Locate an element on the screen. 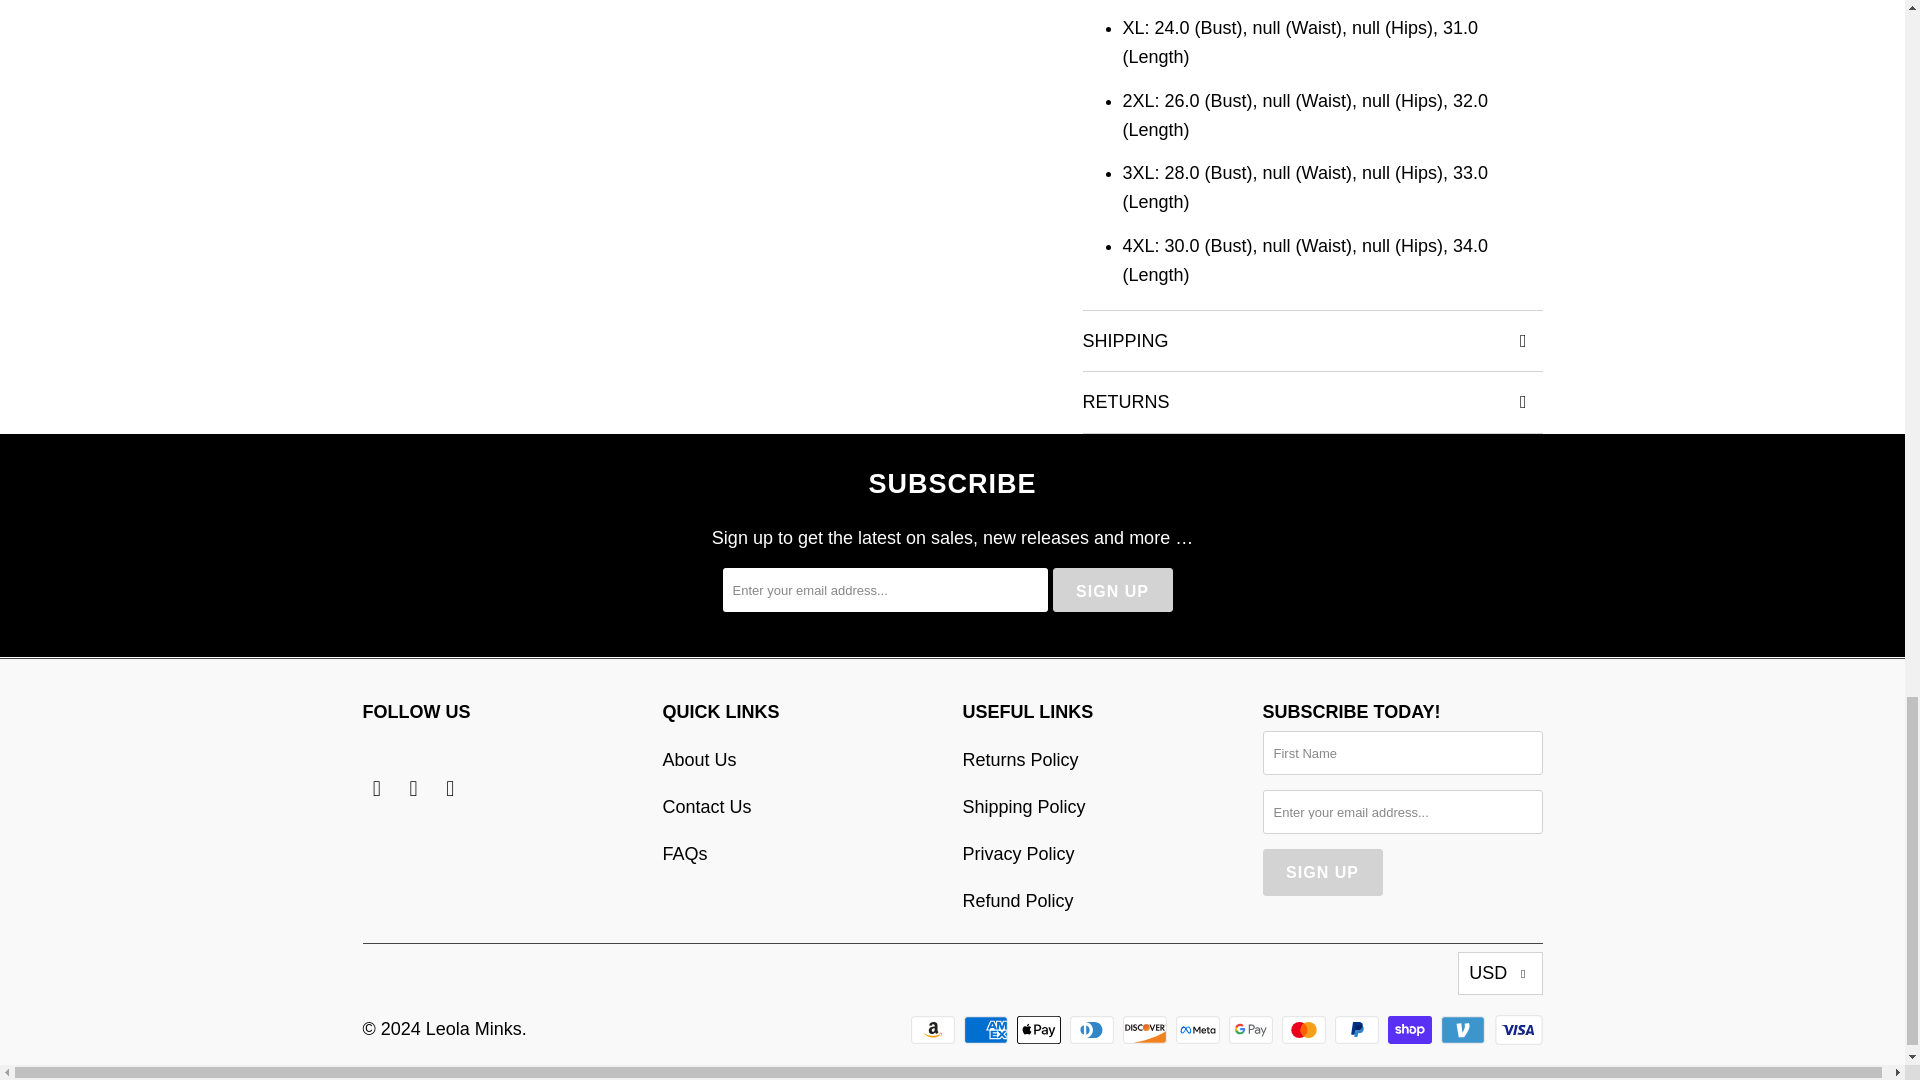 This screenshot has width=1920, height=1080. Discover is located at coordinates (1147, 1030).